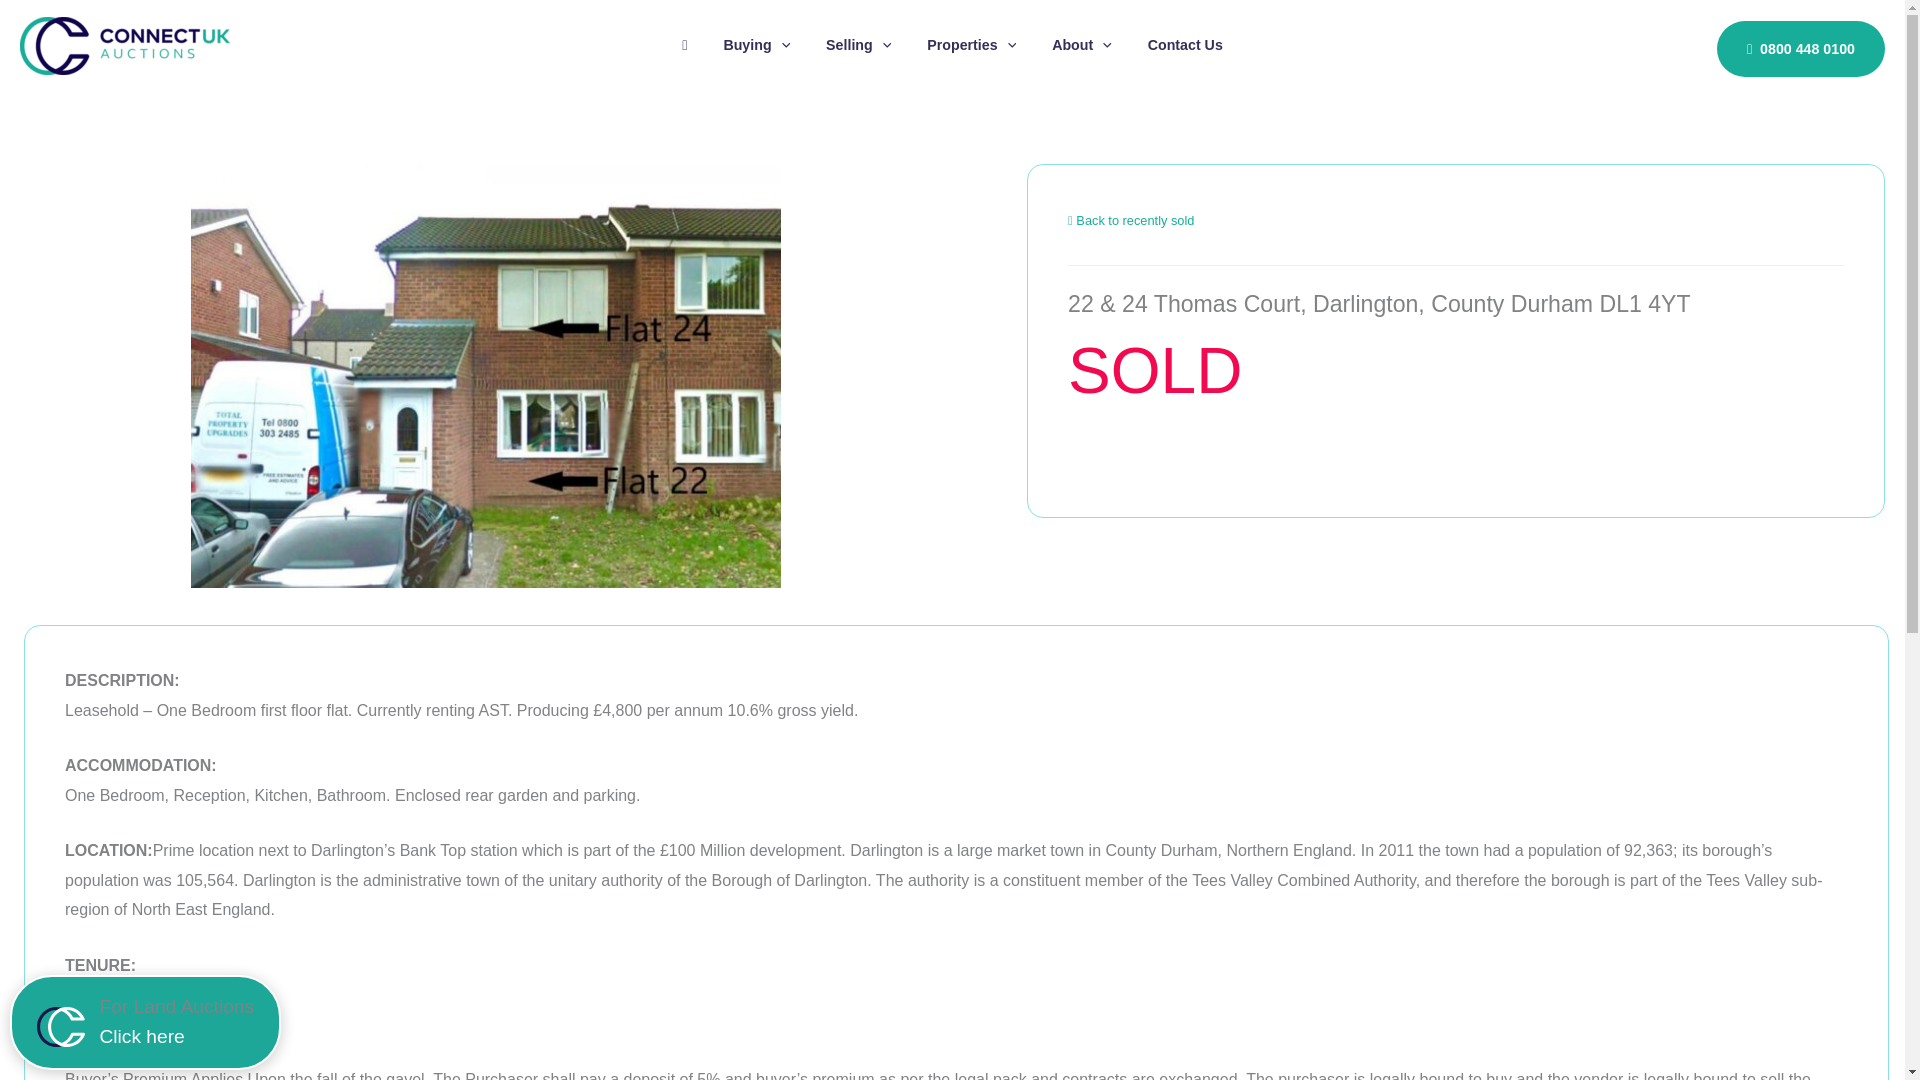 The image size is (1920, 1080). I want to click on Properties, so click(971, 45).